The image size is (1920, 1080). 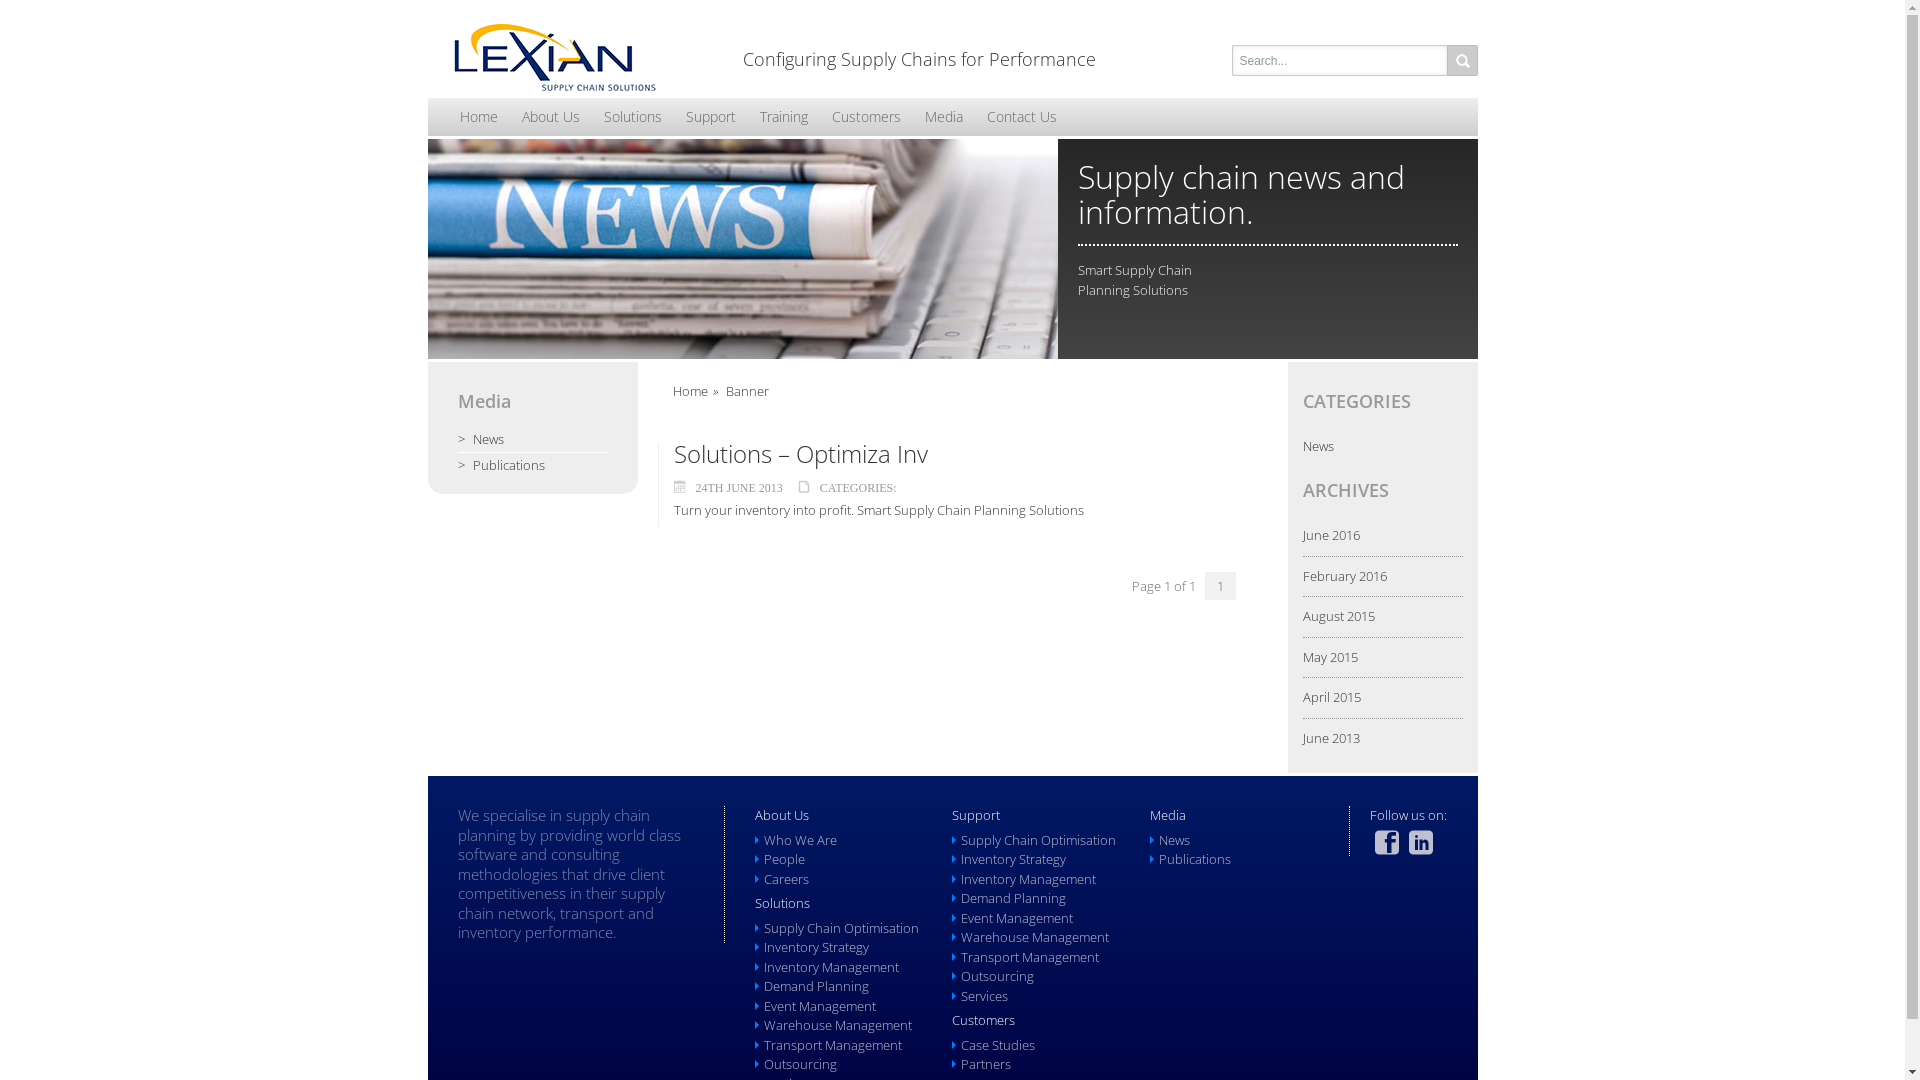 What do you see at coordinates (1035, 937) in the screenshot?
I see `Warehouse Management` at bounding box center [1035, 937].